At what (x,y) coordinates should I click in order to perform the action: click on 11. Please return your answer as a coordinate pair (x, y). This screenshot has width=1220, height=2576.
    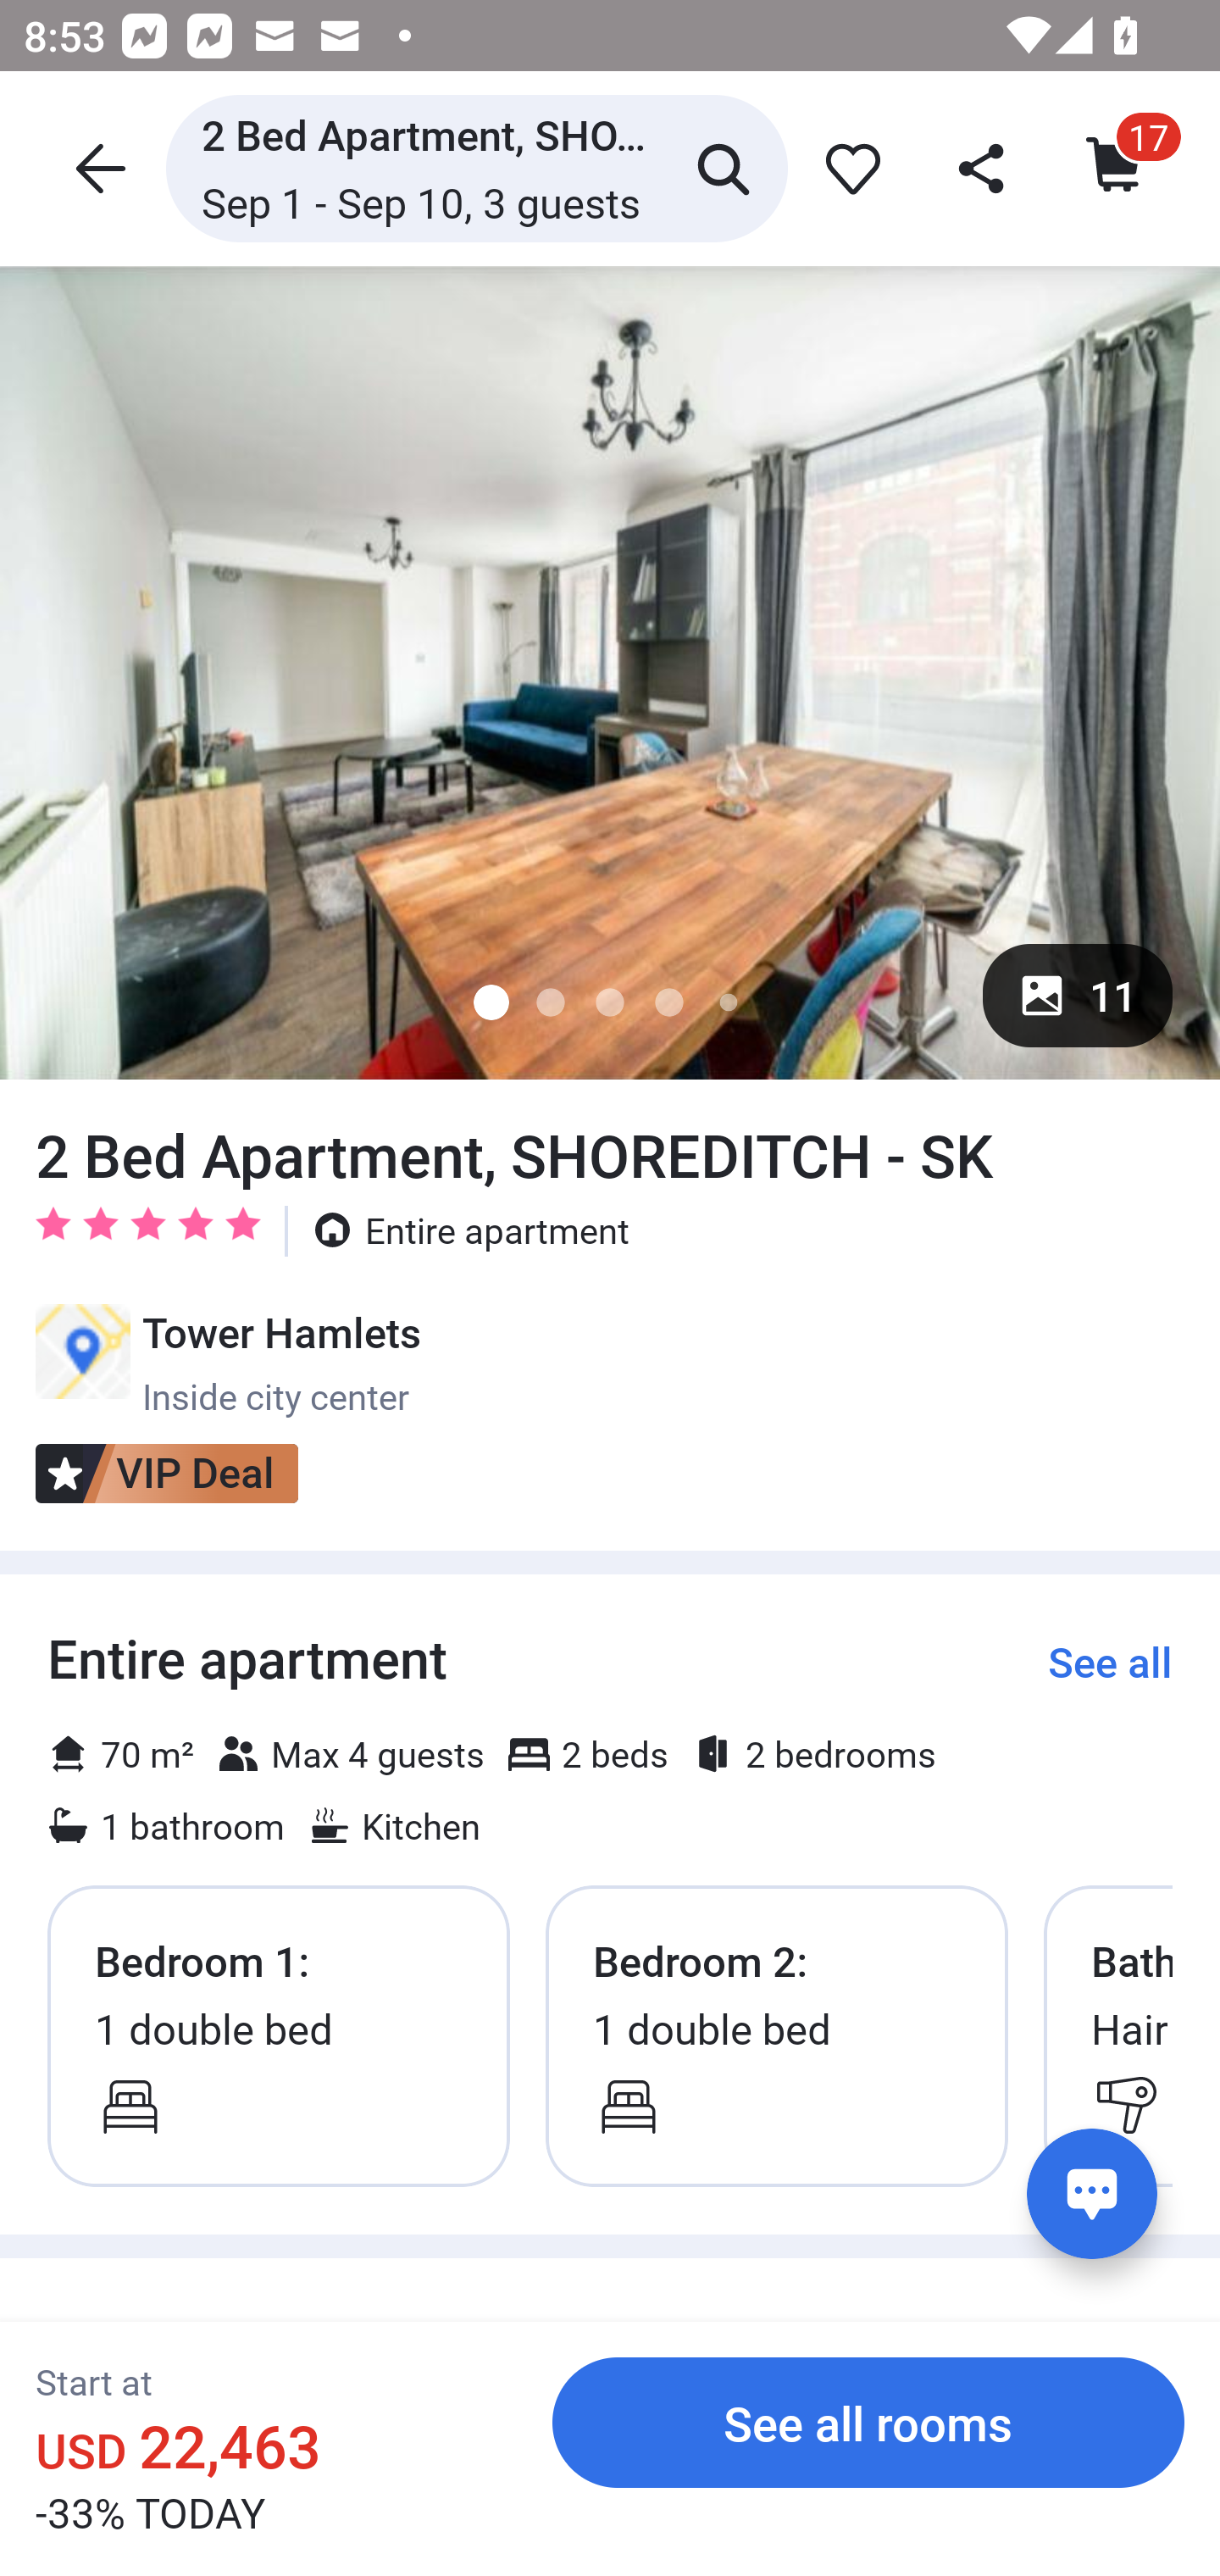
    Looking at the image, I should click on (1078, 995).